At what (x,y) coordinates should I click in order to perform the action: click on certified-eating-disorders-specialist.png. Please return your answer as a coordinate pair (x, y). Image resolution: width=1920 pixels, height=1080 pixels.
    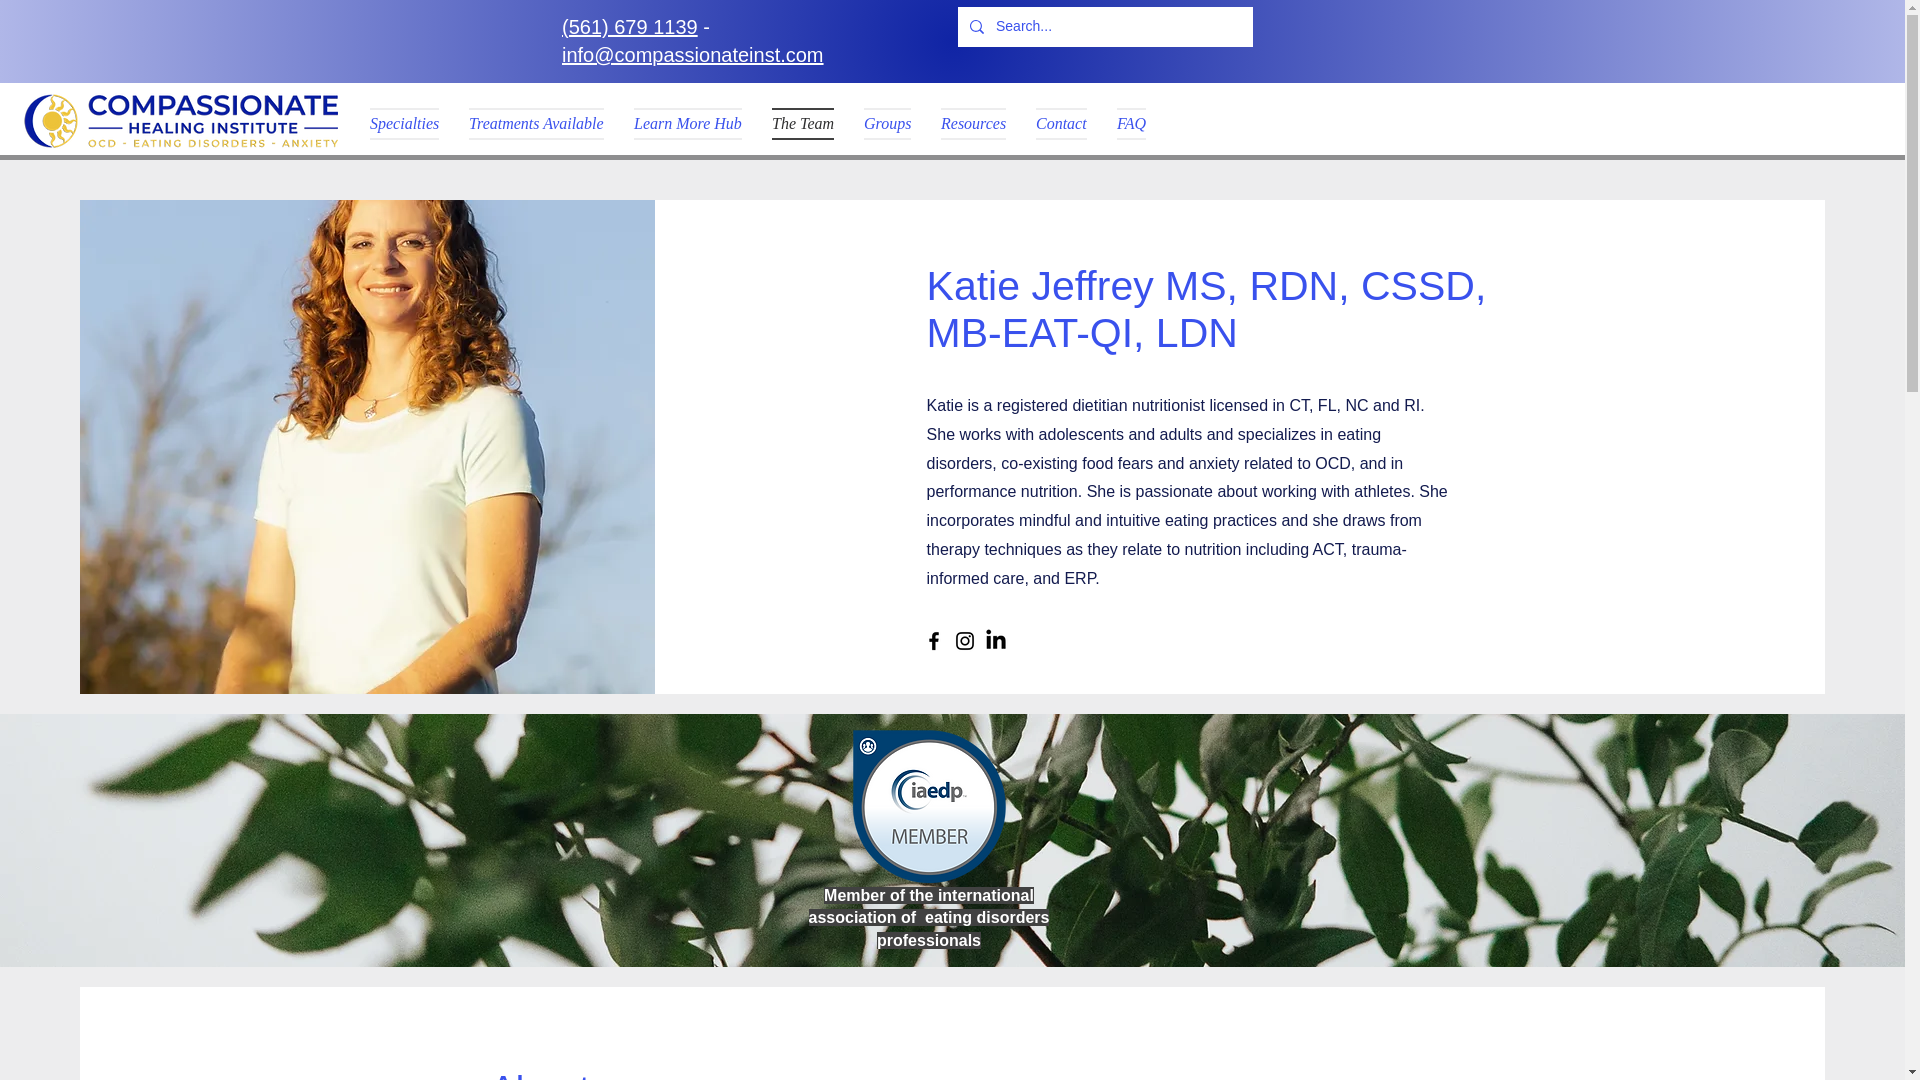
    Looking at the image, I should click on (928, 806).